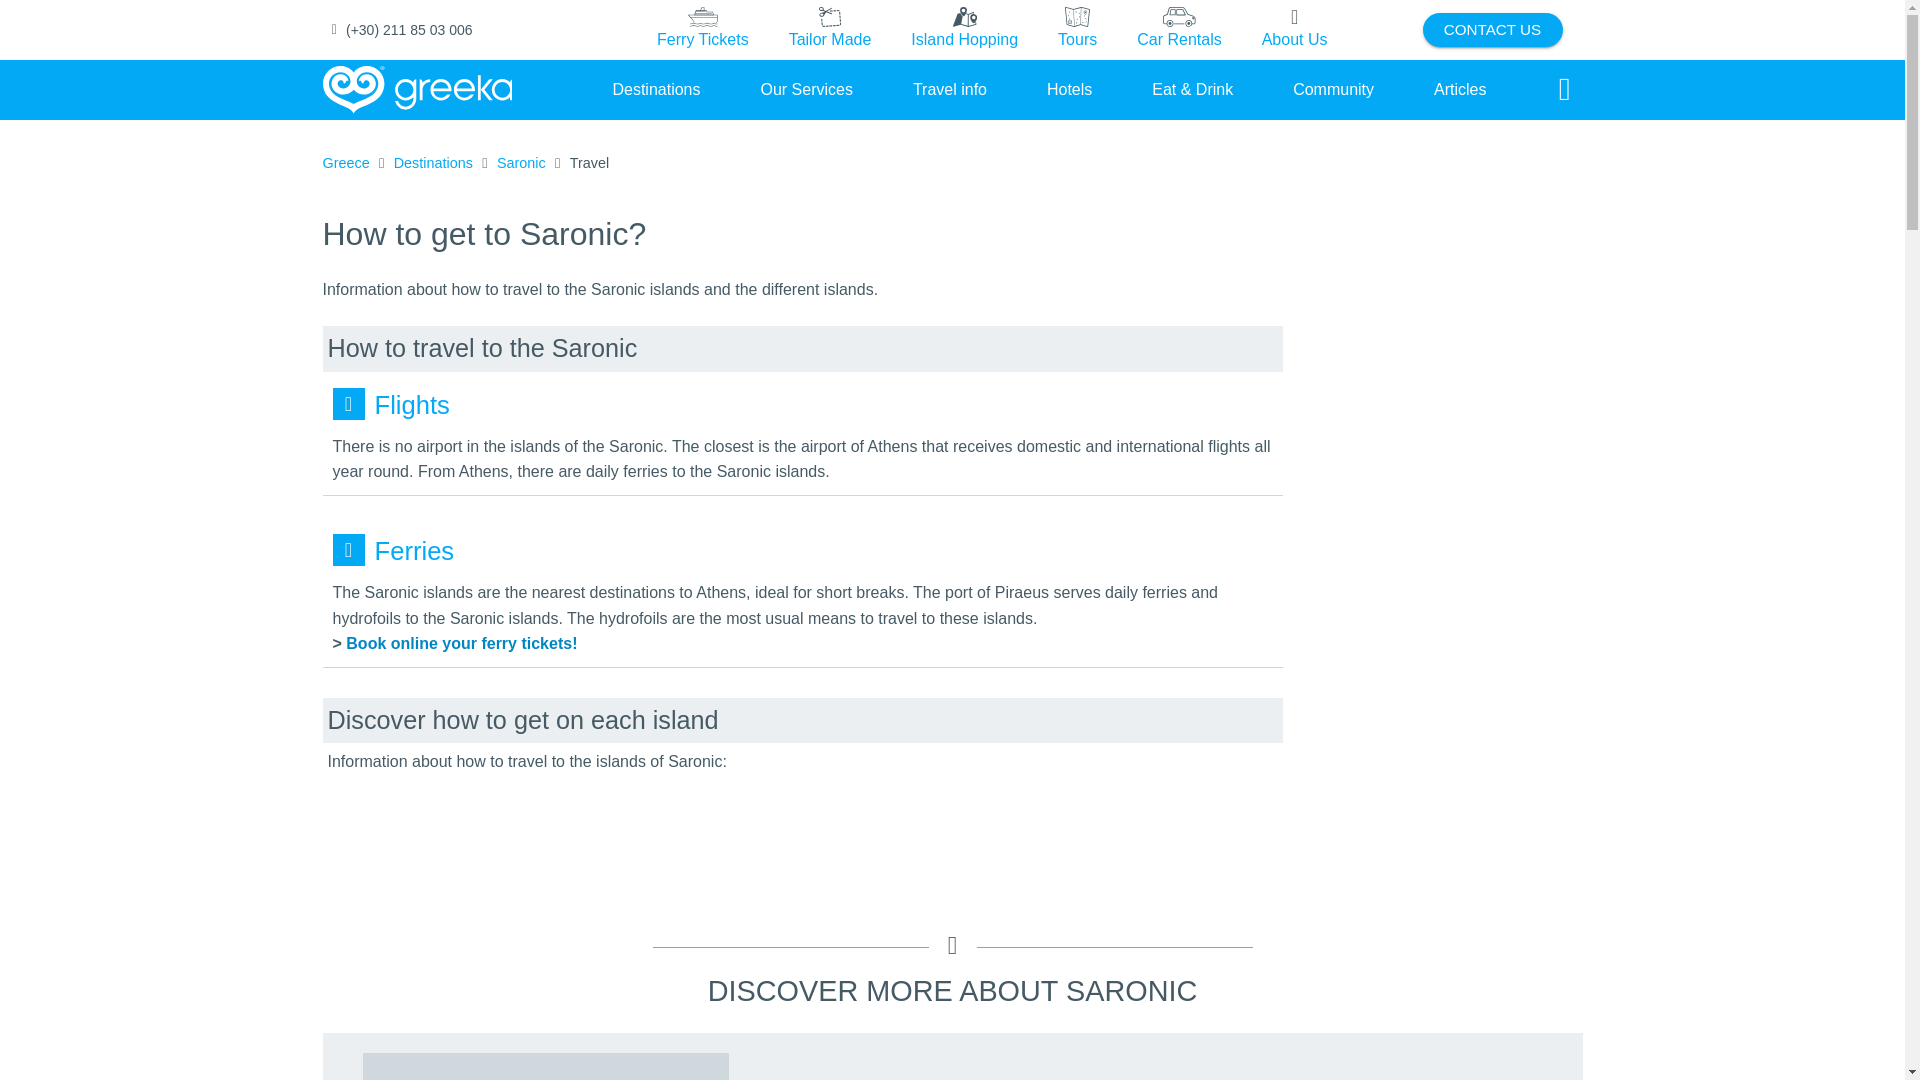 The image size is (1920, 1080). Describe the element at coordinates (950, 89) in the screenshot. I see `Travel info` at that location.